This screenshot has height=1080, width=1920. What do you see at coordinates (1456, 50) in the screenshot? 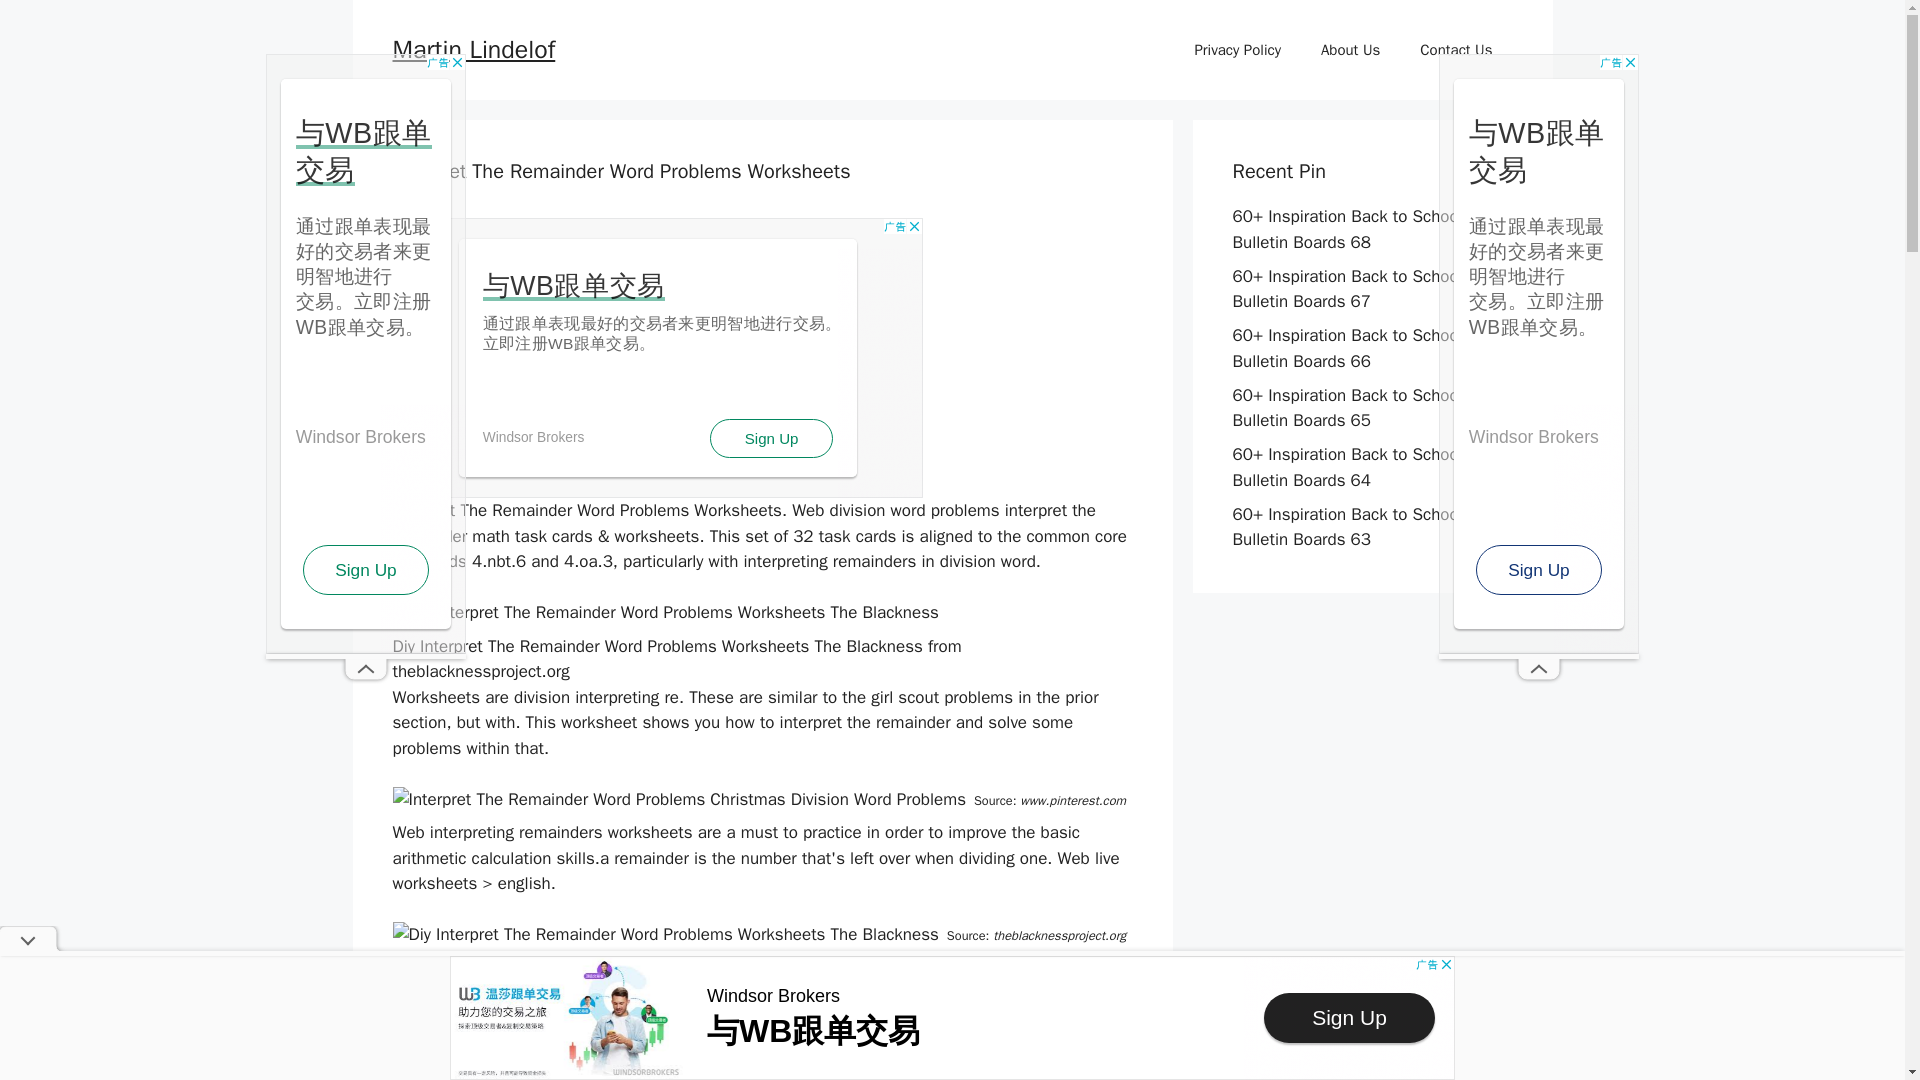
I see `Contact Us` at bounding box center [1456, 50].